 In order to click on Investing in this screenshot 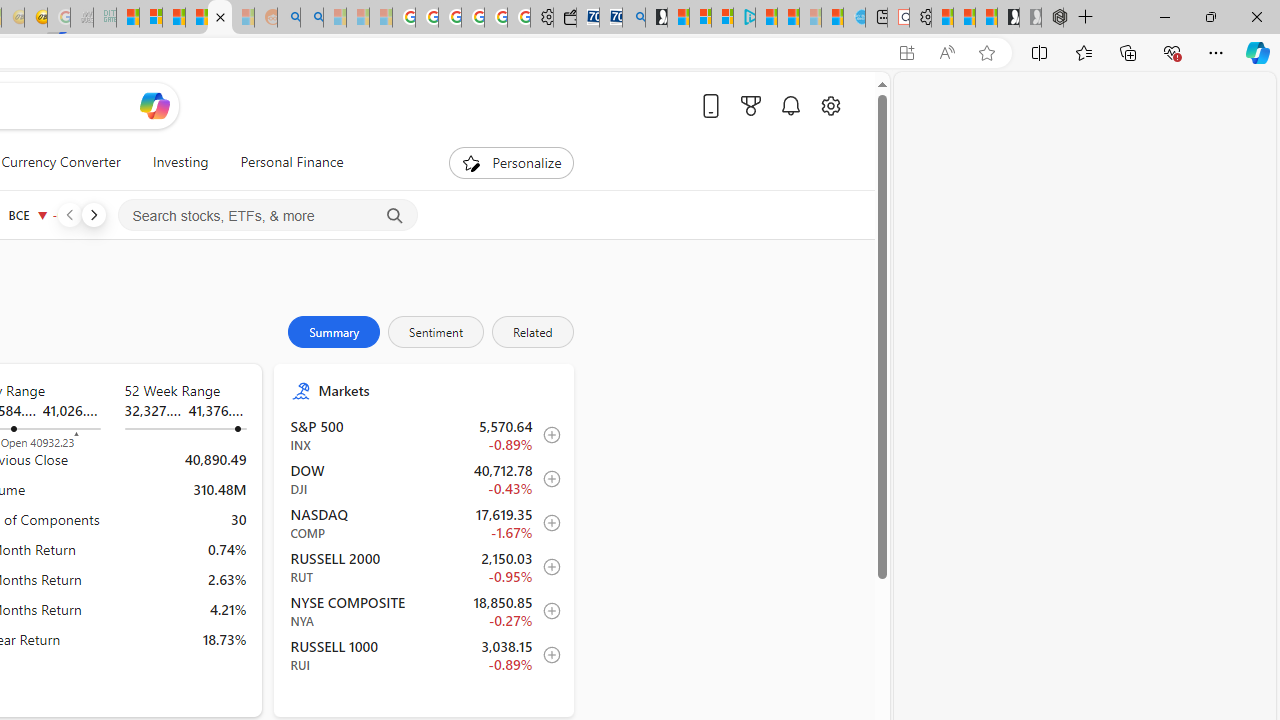, I will do `click(180, 162)`.